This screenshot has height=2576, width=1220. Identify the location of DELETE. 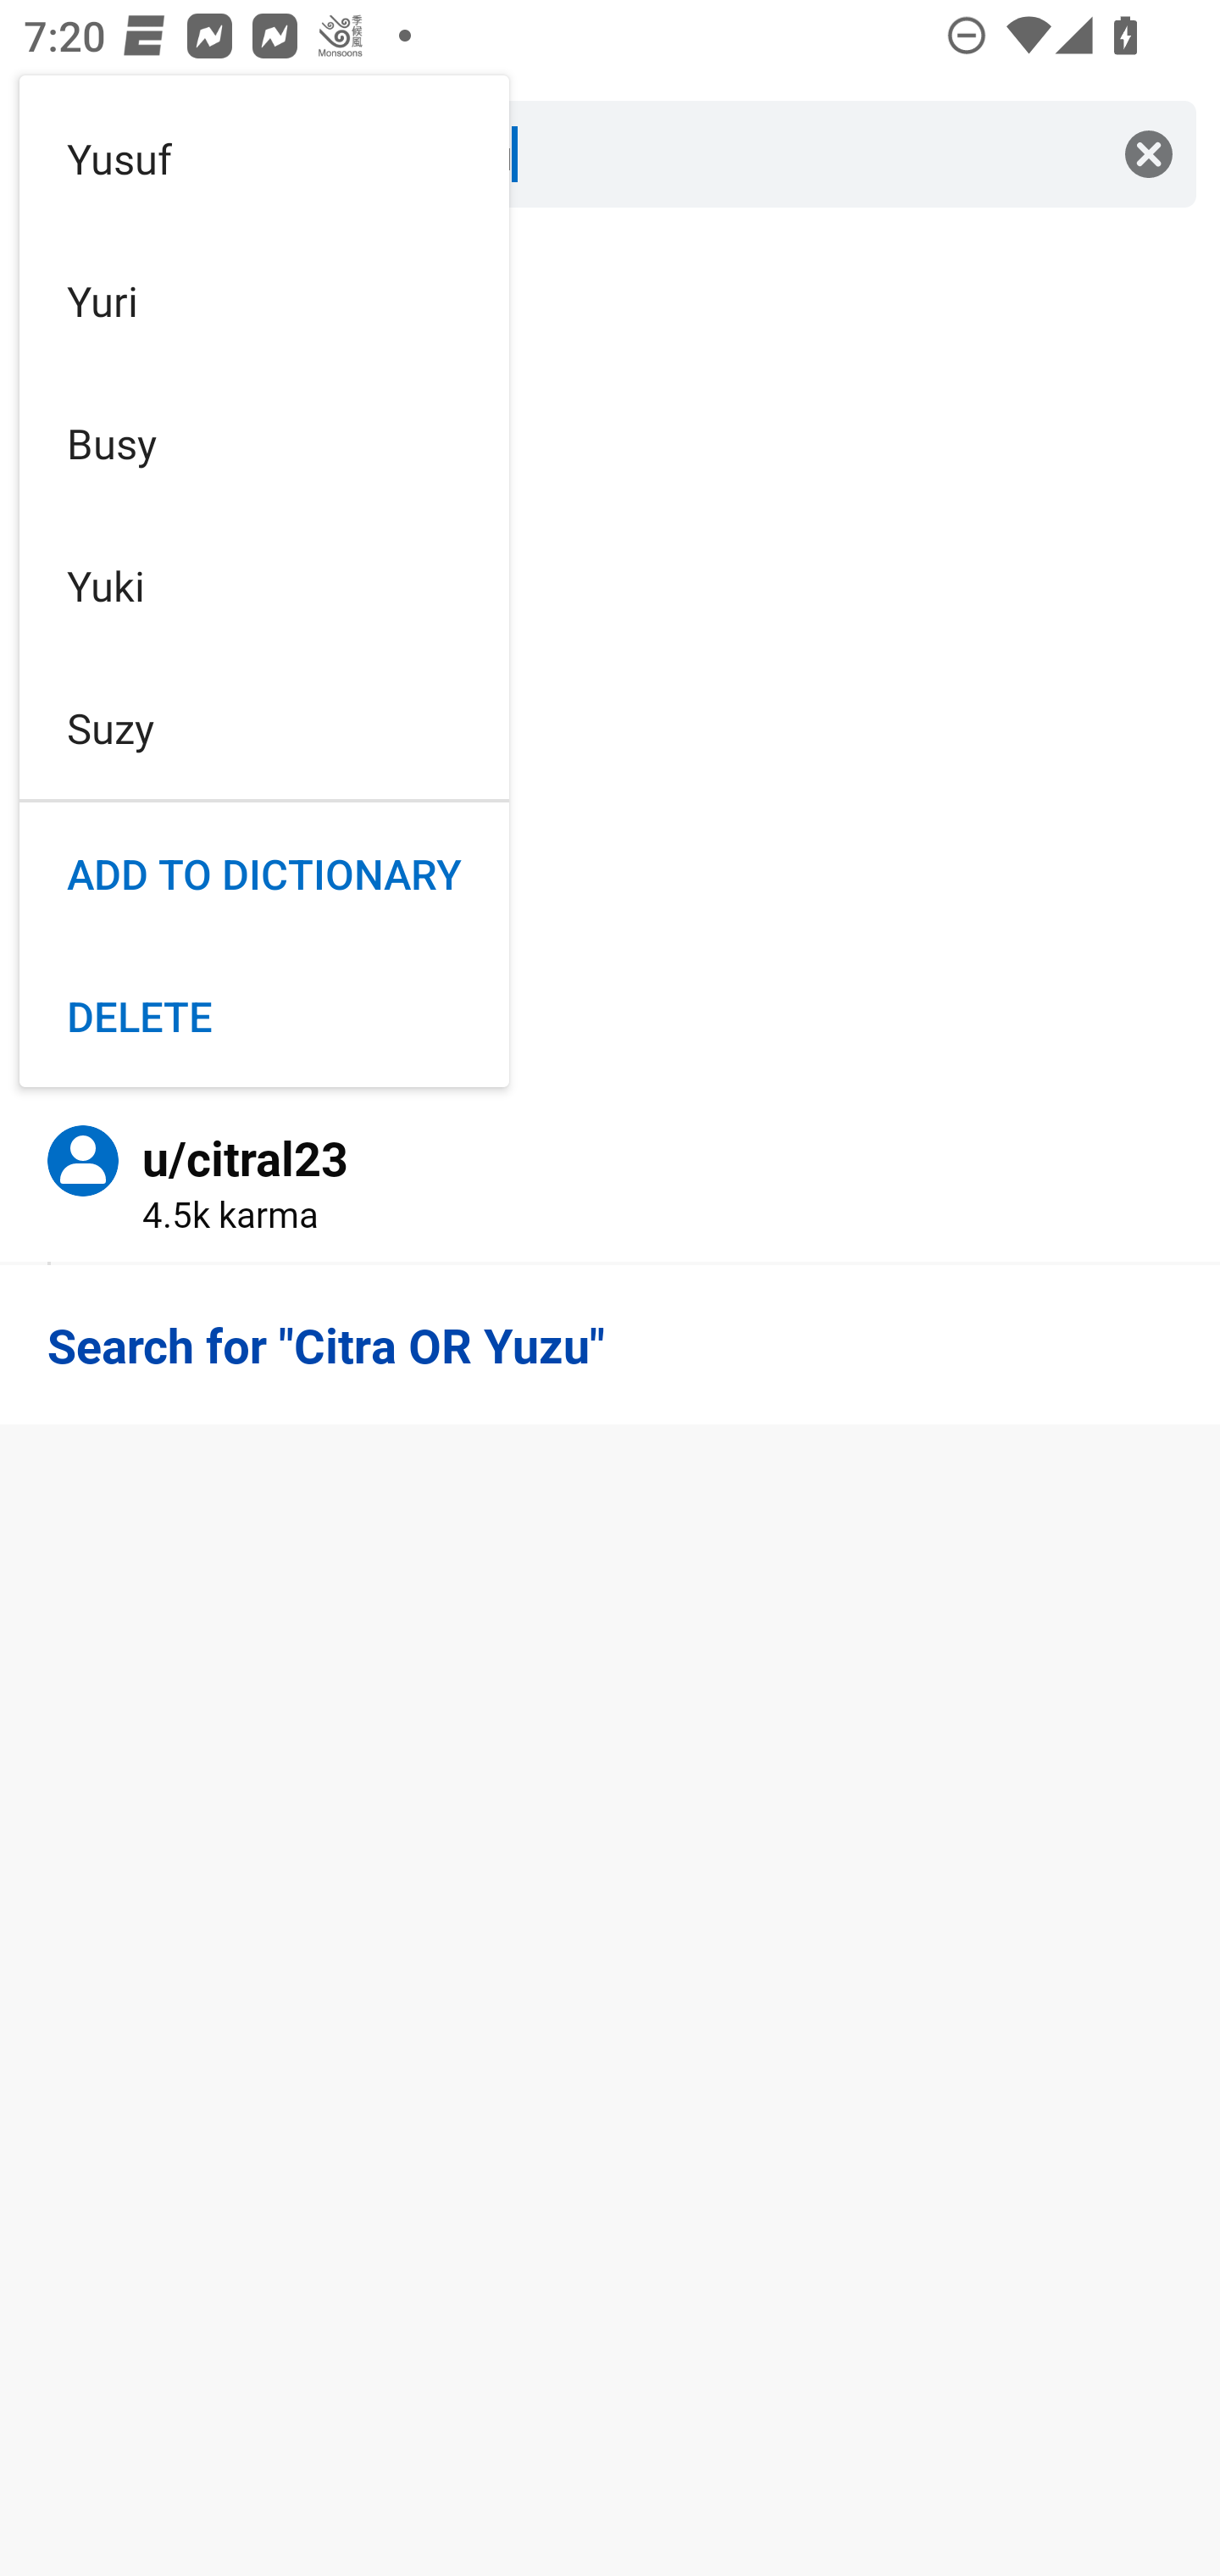
(264, 1015).